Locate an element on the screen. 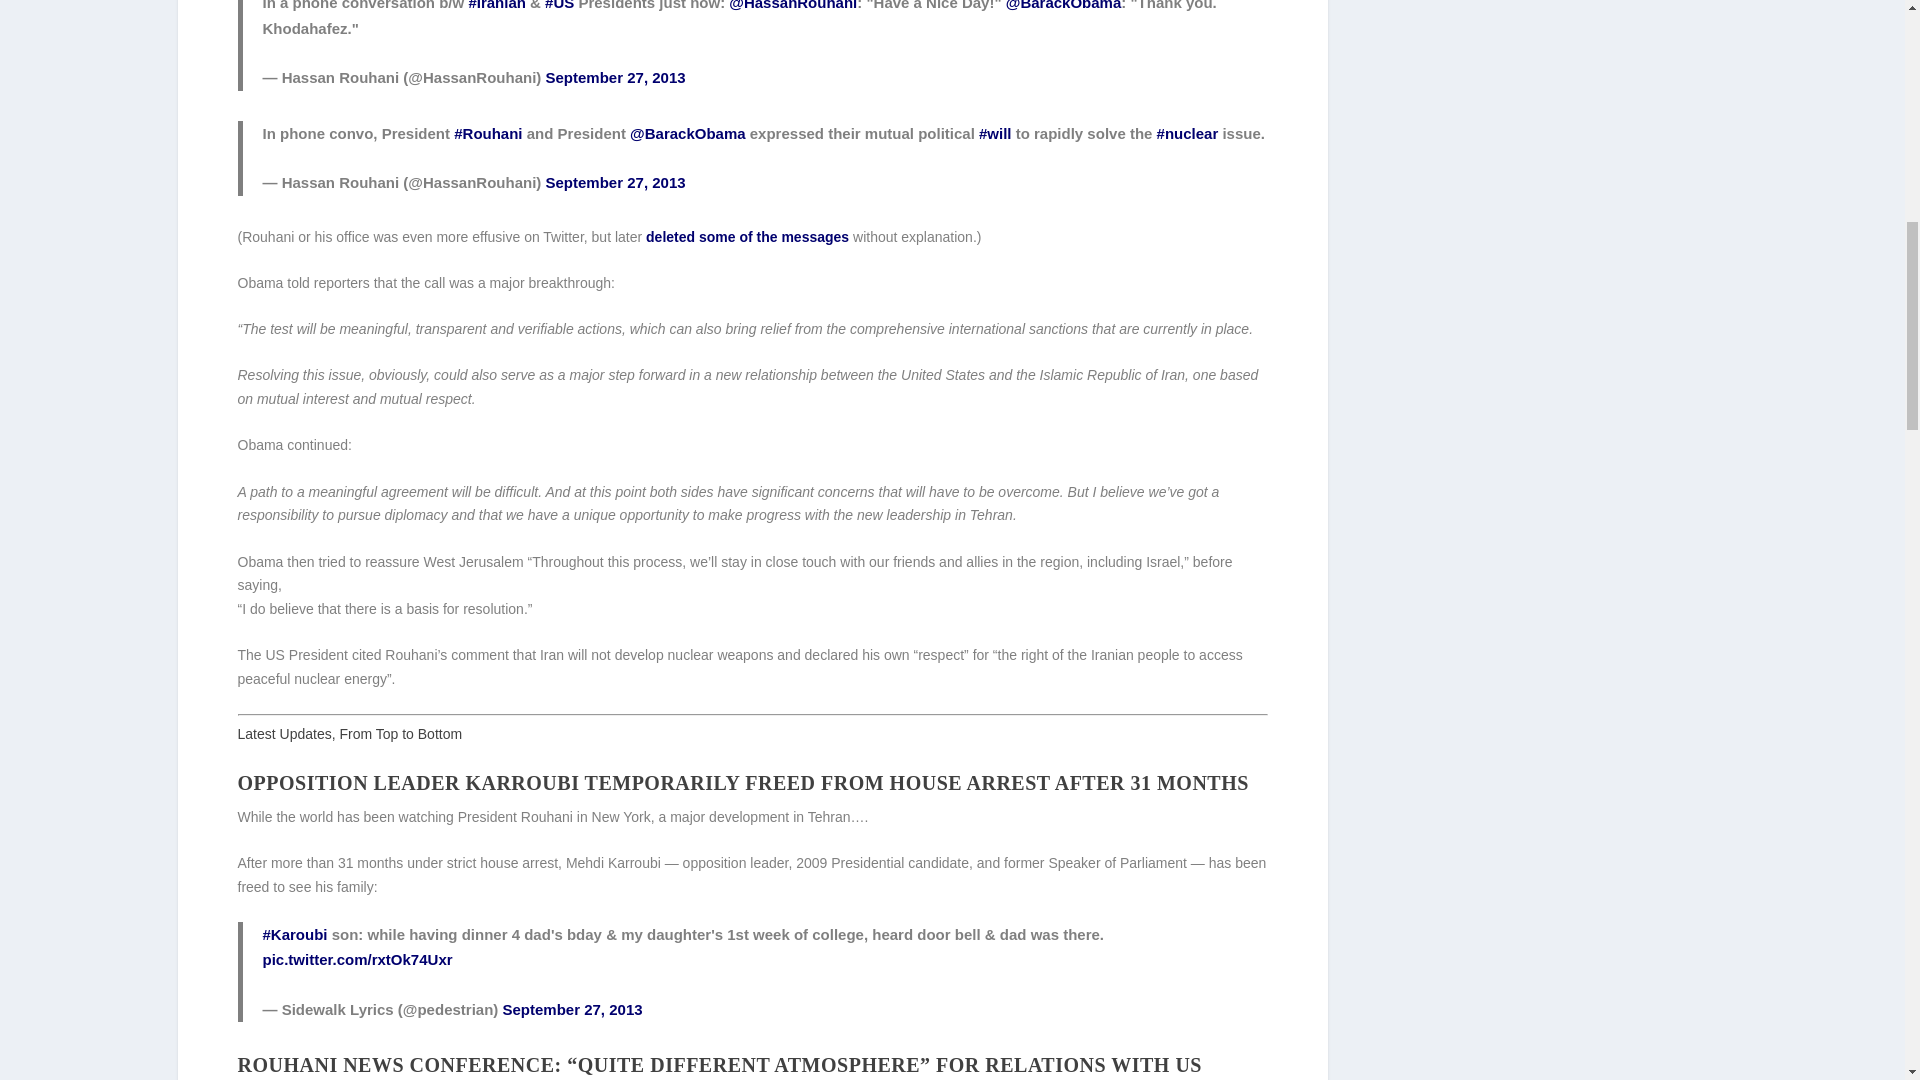 The height and width of the screenshot is (1080, 1920). deleted some of the messages is located at coordinates (746, 236).